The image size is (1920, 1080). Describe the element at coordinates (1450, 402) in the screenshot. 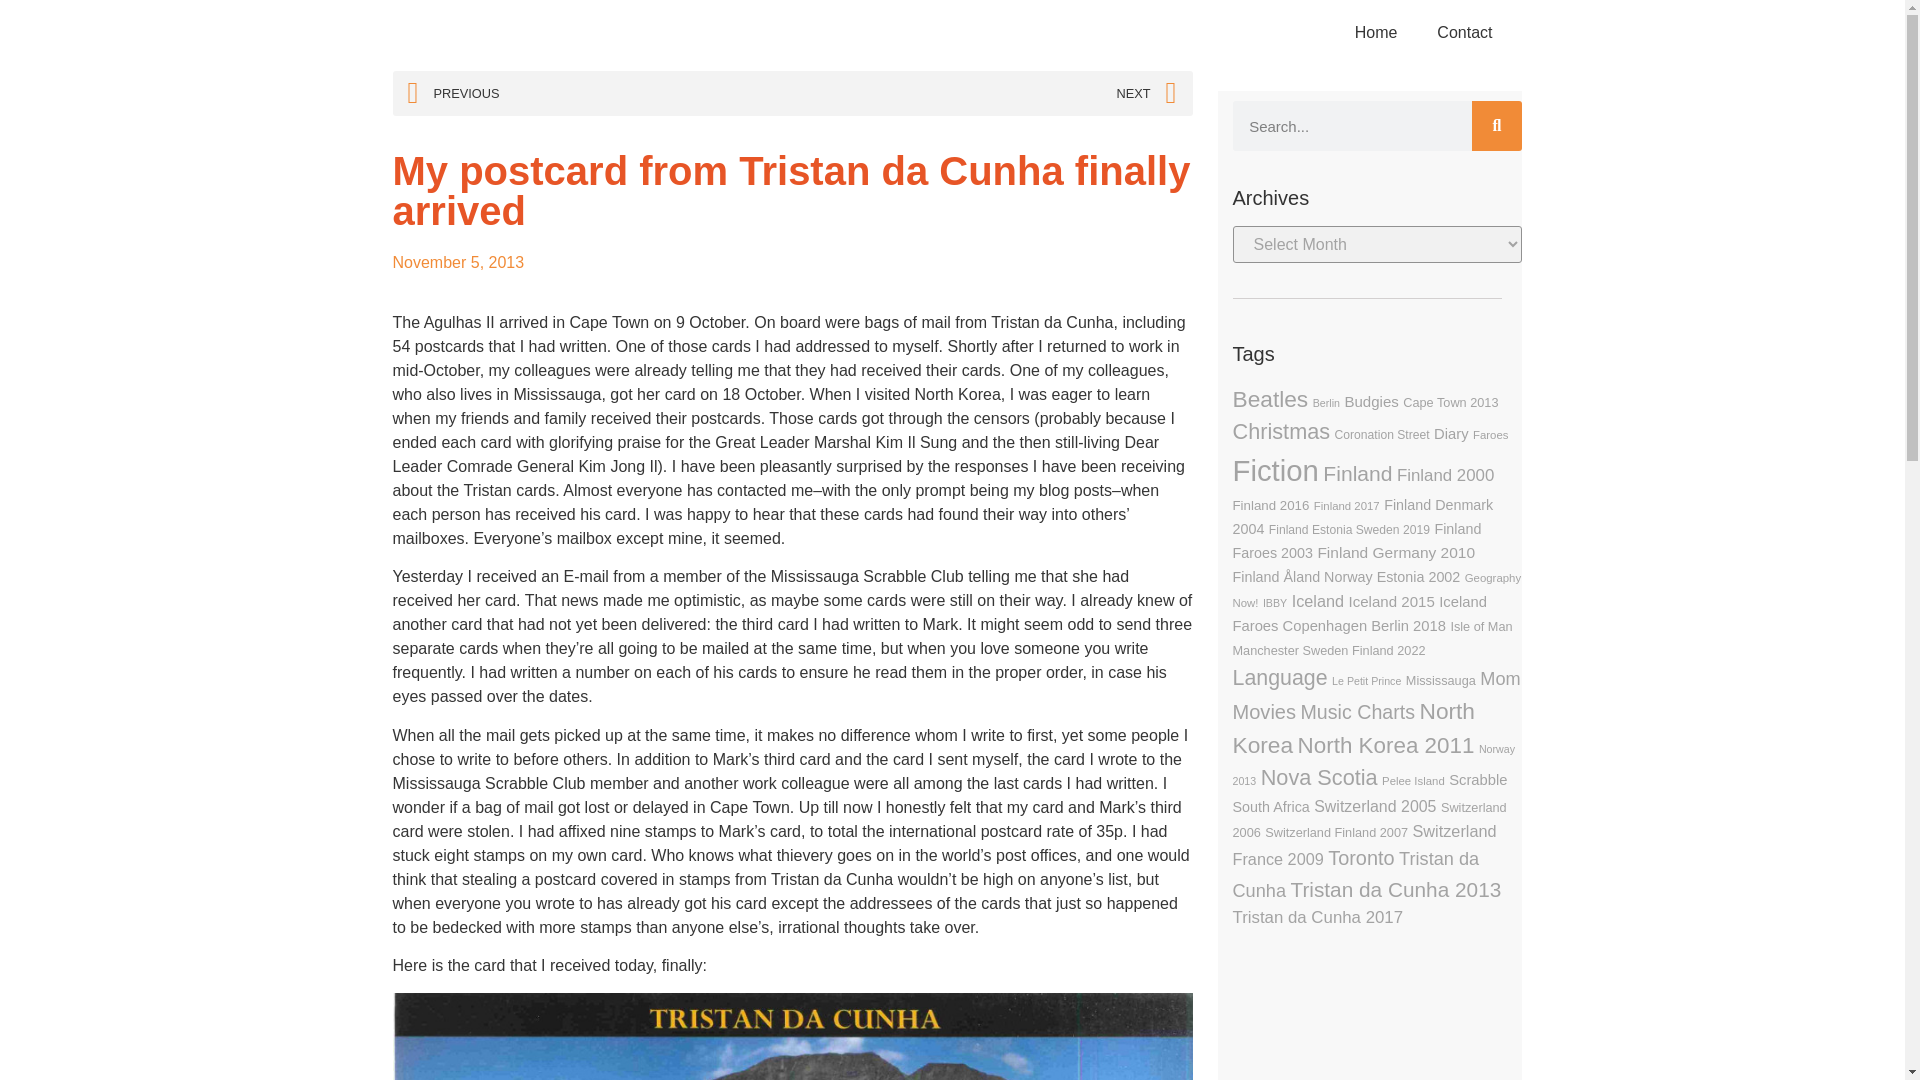

I see `Cape Town 2013` at that location.